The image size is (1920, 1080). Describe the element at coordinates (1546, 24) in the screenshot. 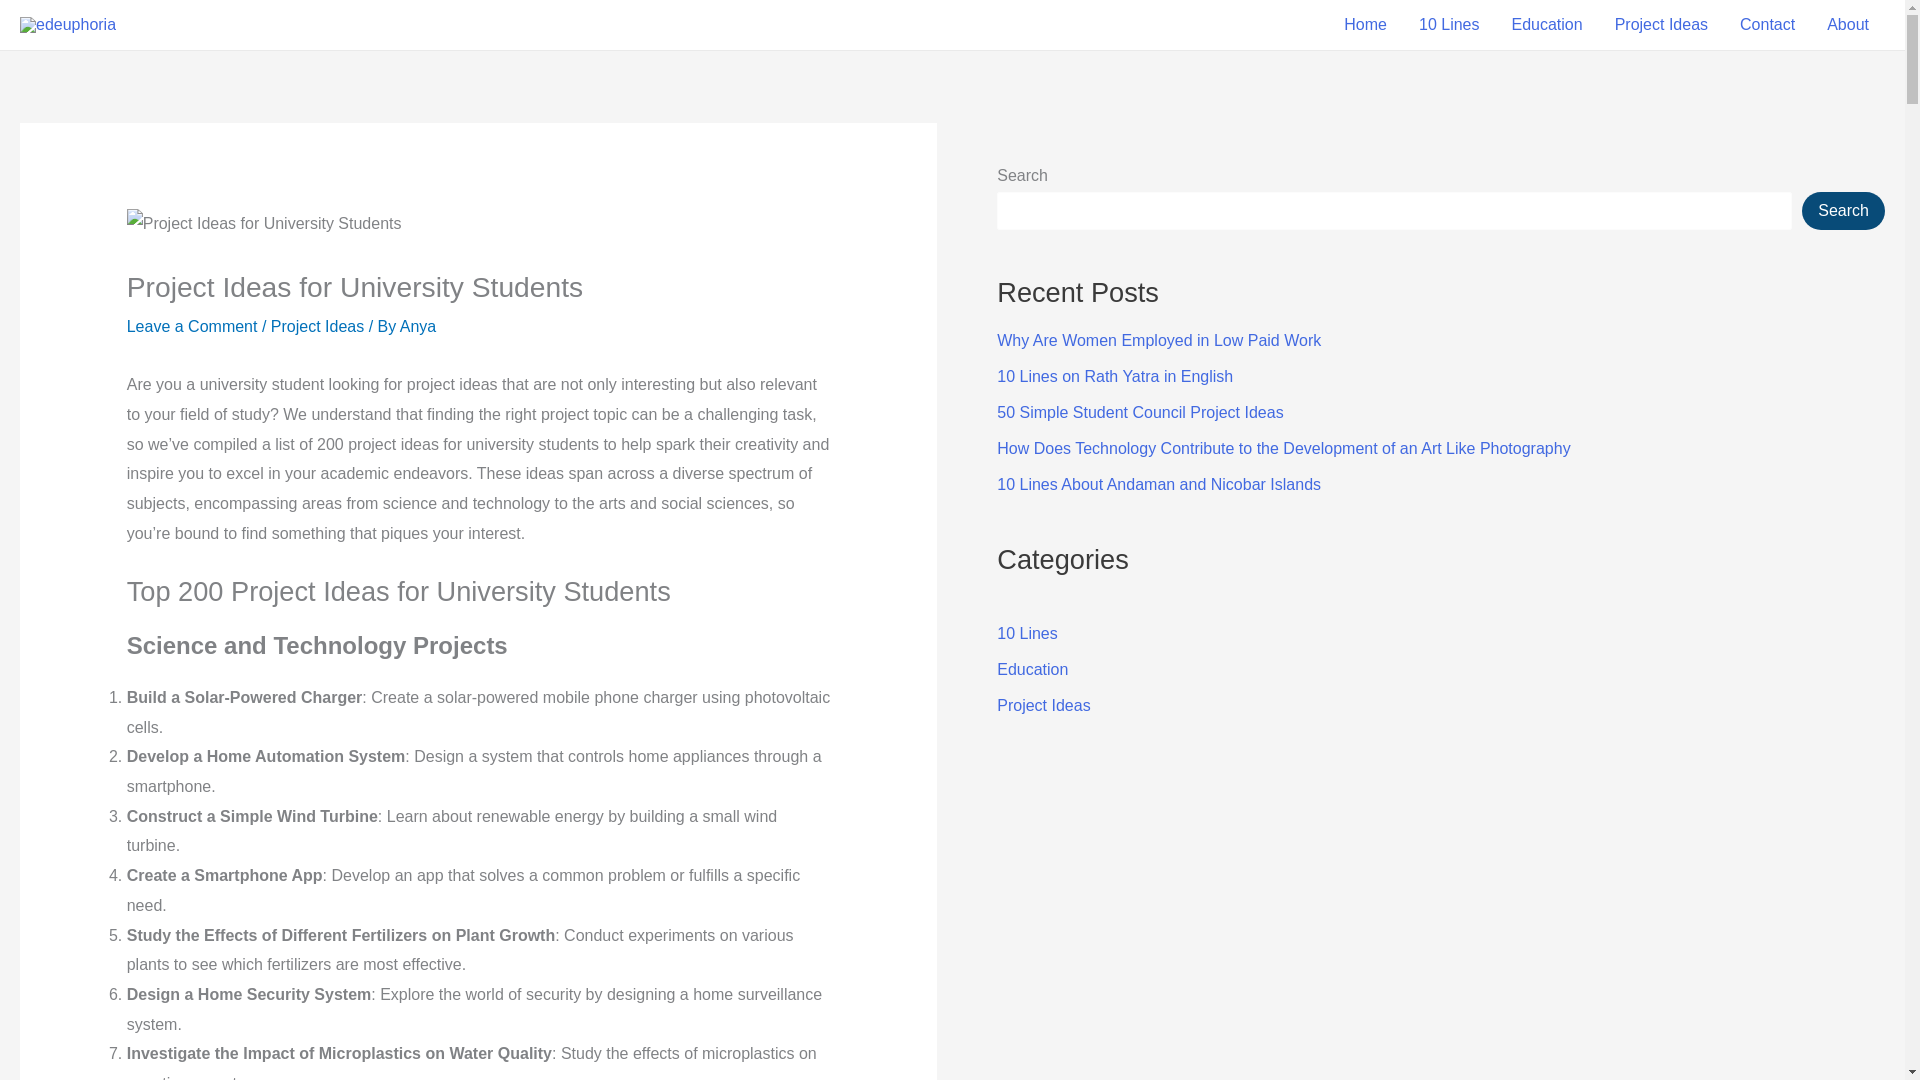

I see `Education` at that location.